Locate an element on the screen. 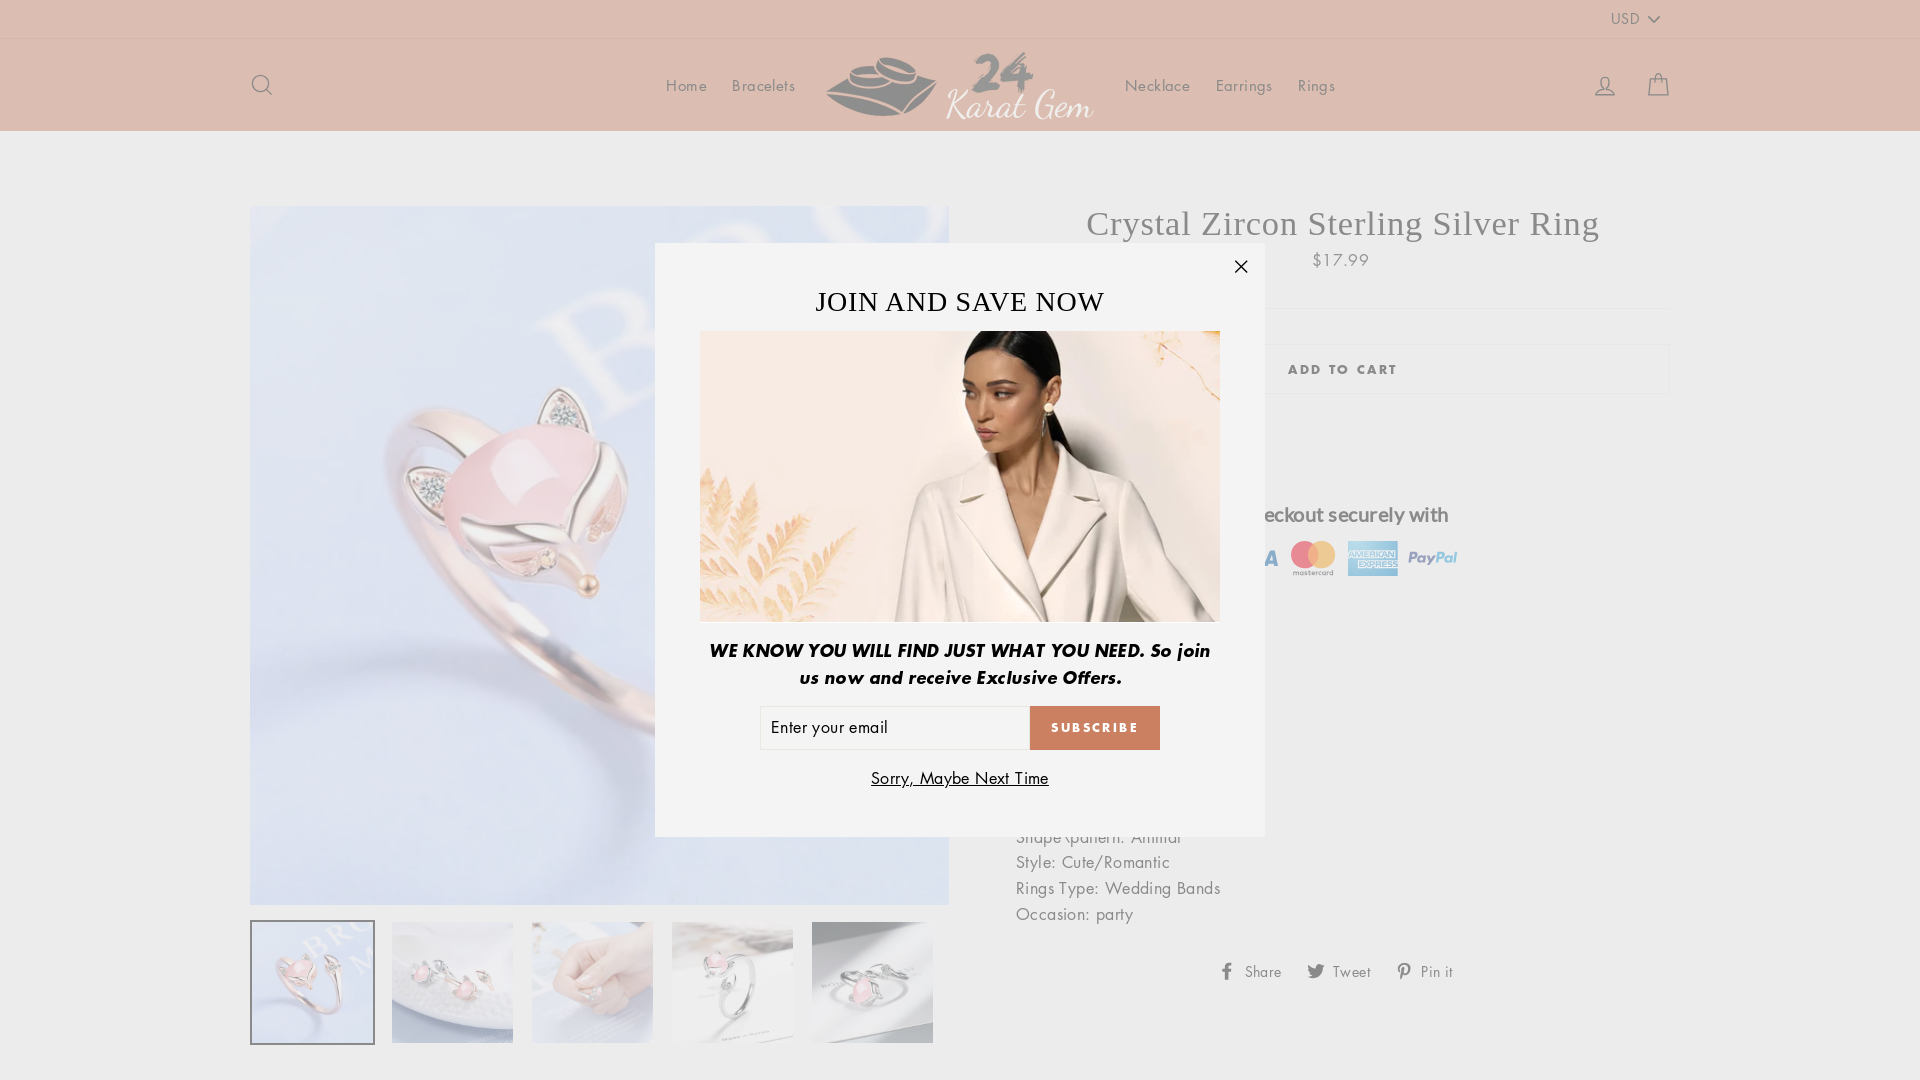 The width and height of the screenshot is (1920, 1080). "Close (esc)" is located at coordinates (1241, 267).